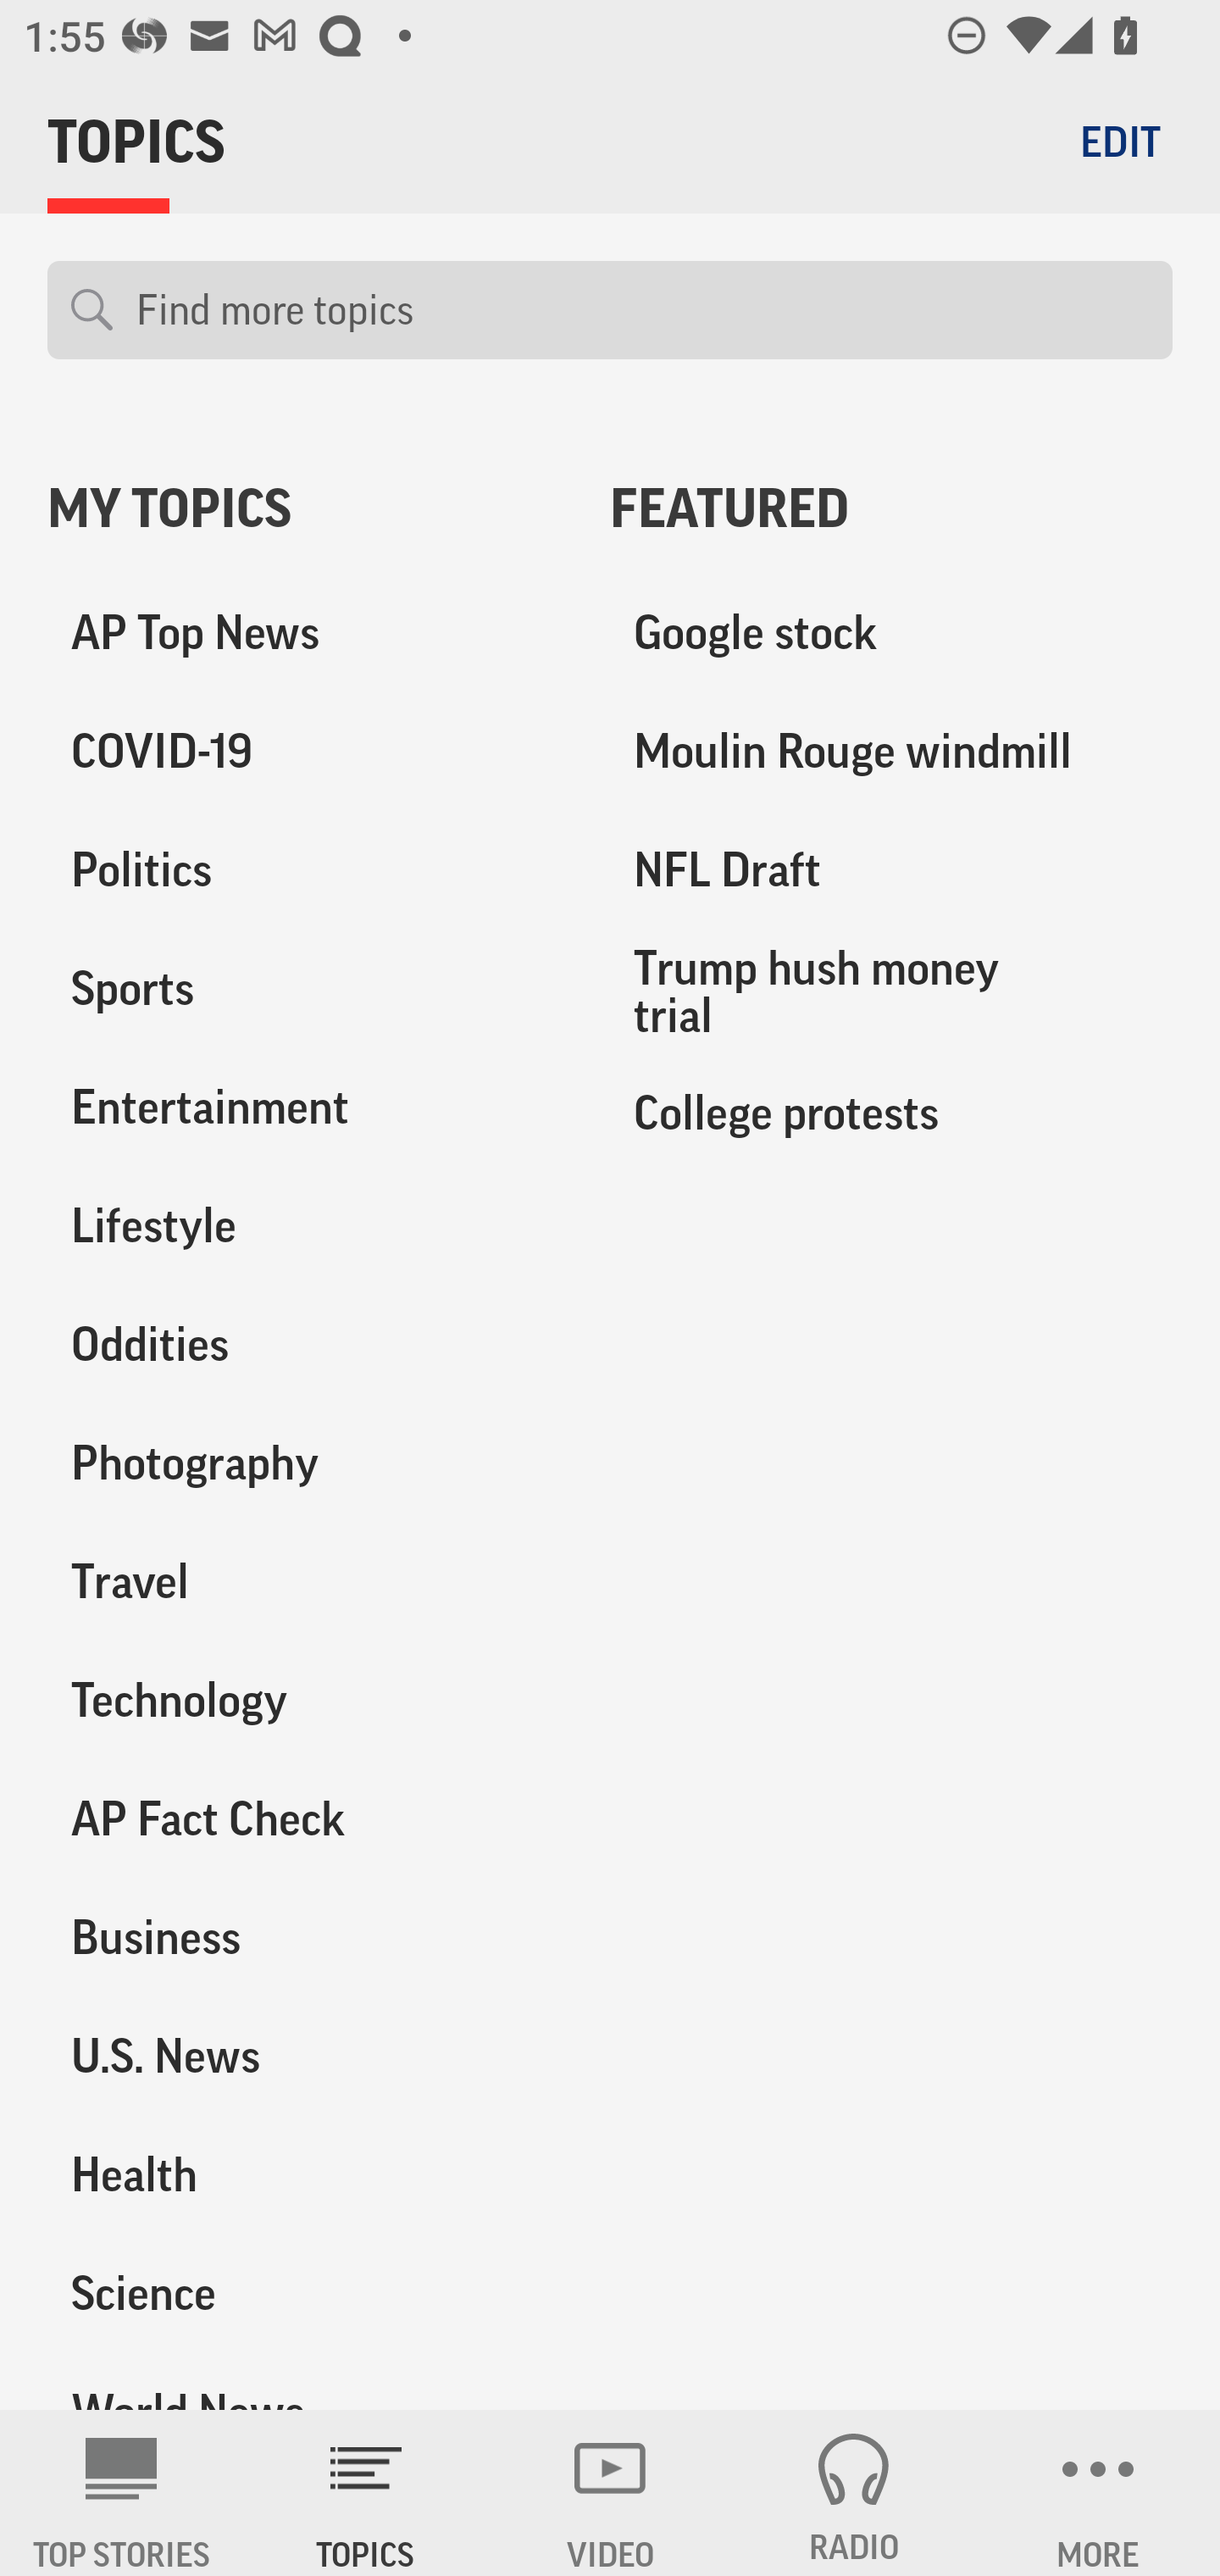 The width and height of the screenshot is (1220, 2576). Describe the element at coordinates (305, 989) in the screenshot. I see `Sports` at that location.